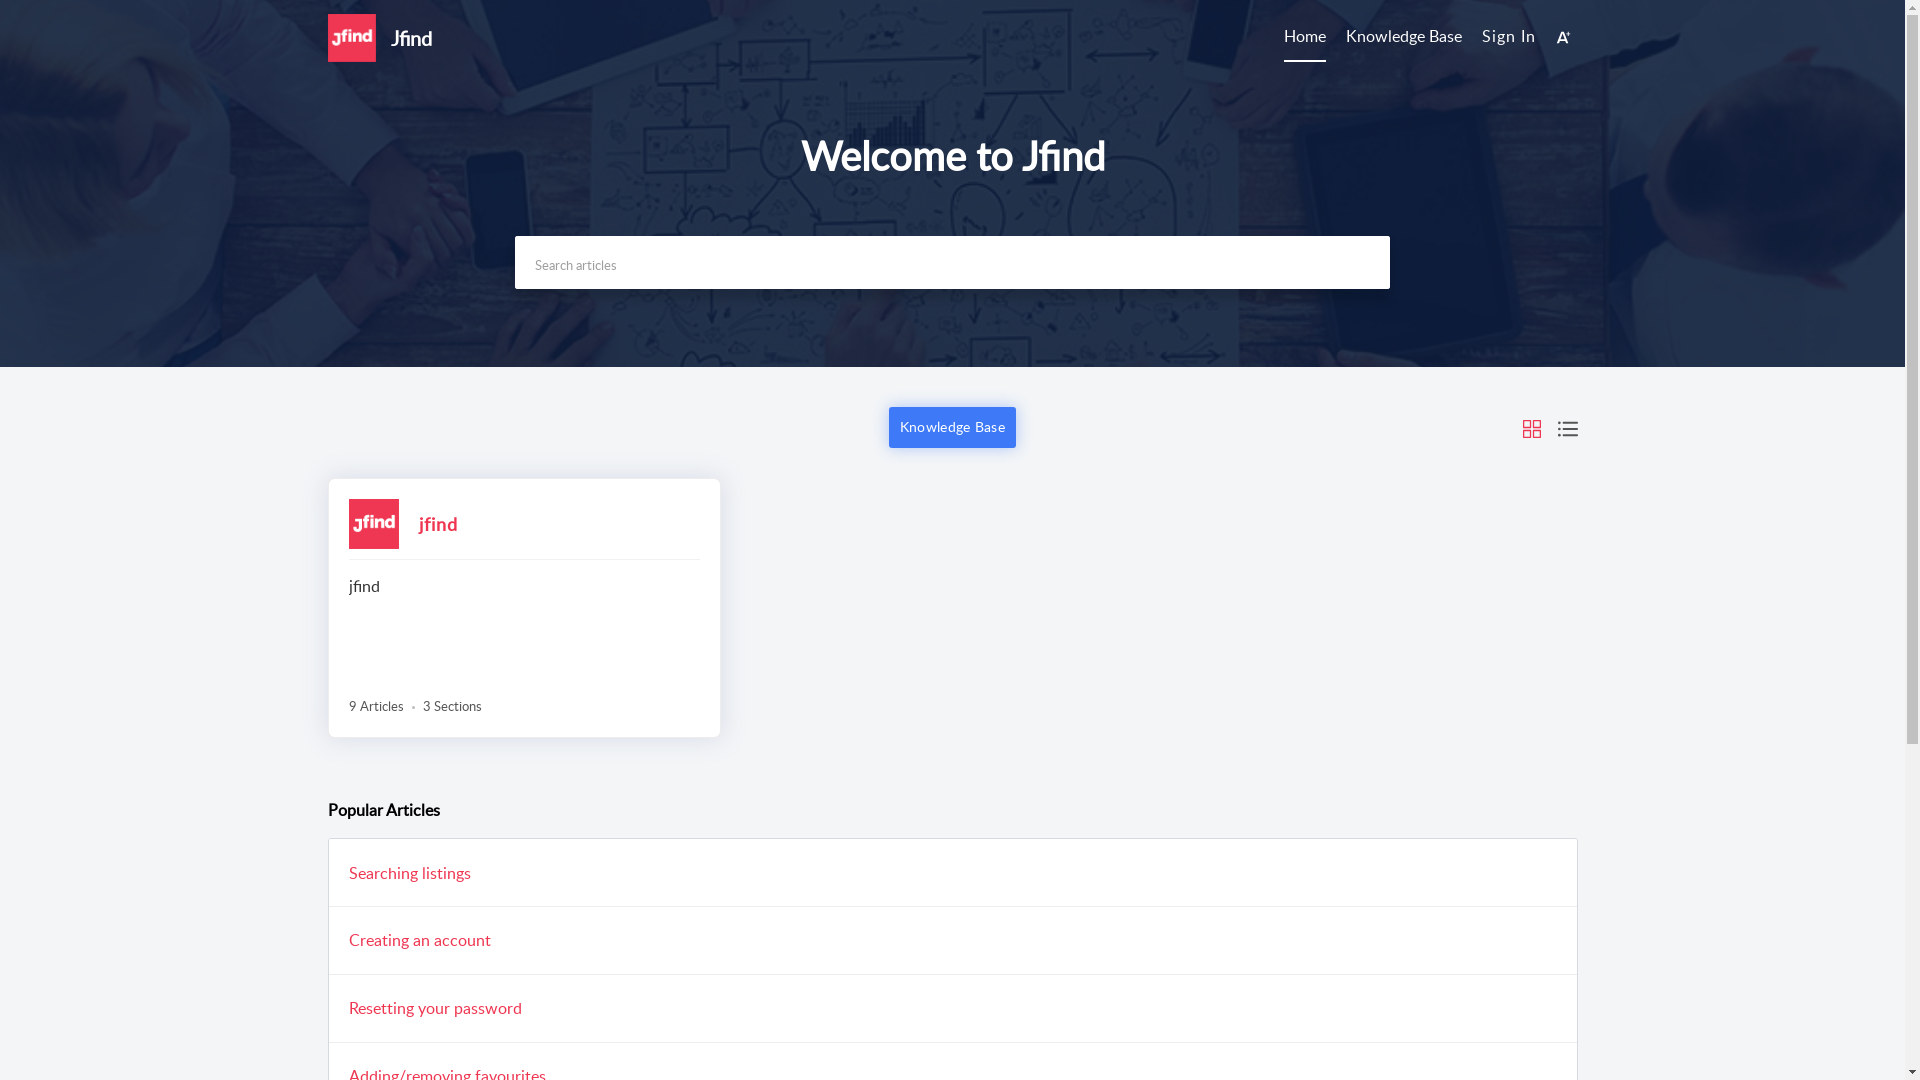 The height and width of the screenshot is (1080, 1920). I want to click on Grid view, so click(1532, 427).